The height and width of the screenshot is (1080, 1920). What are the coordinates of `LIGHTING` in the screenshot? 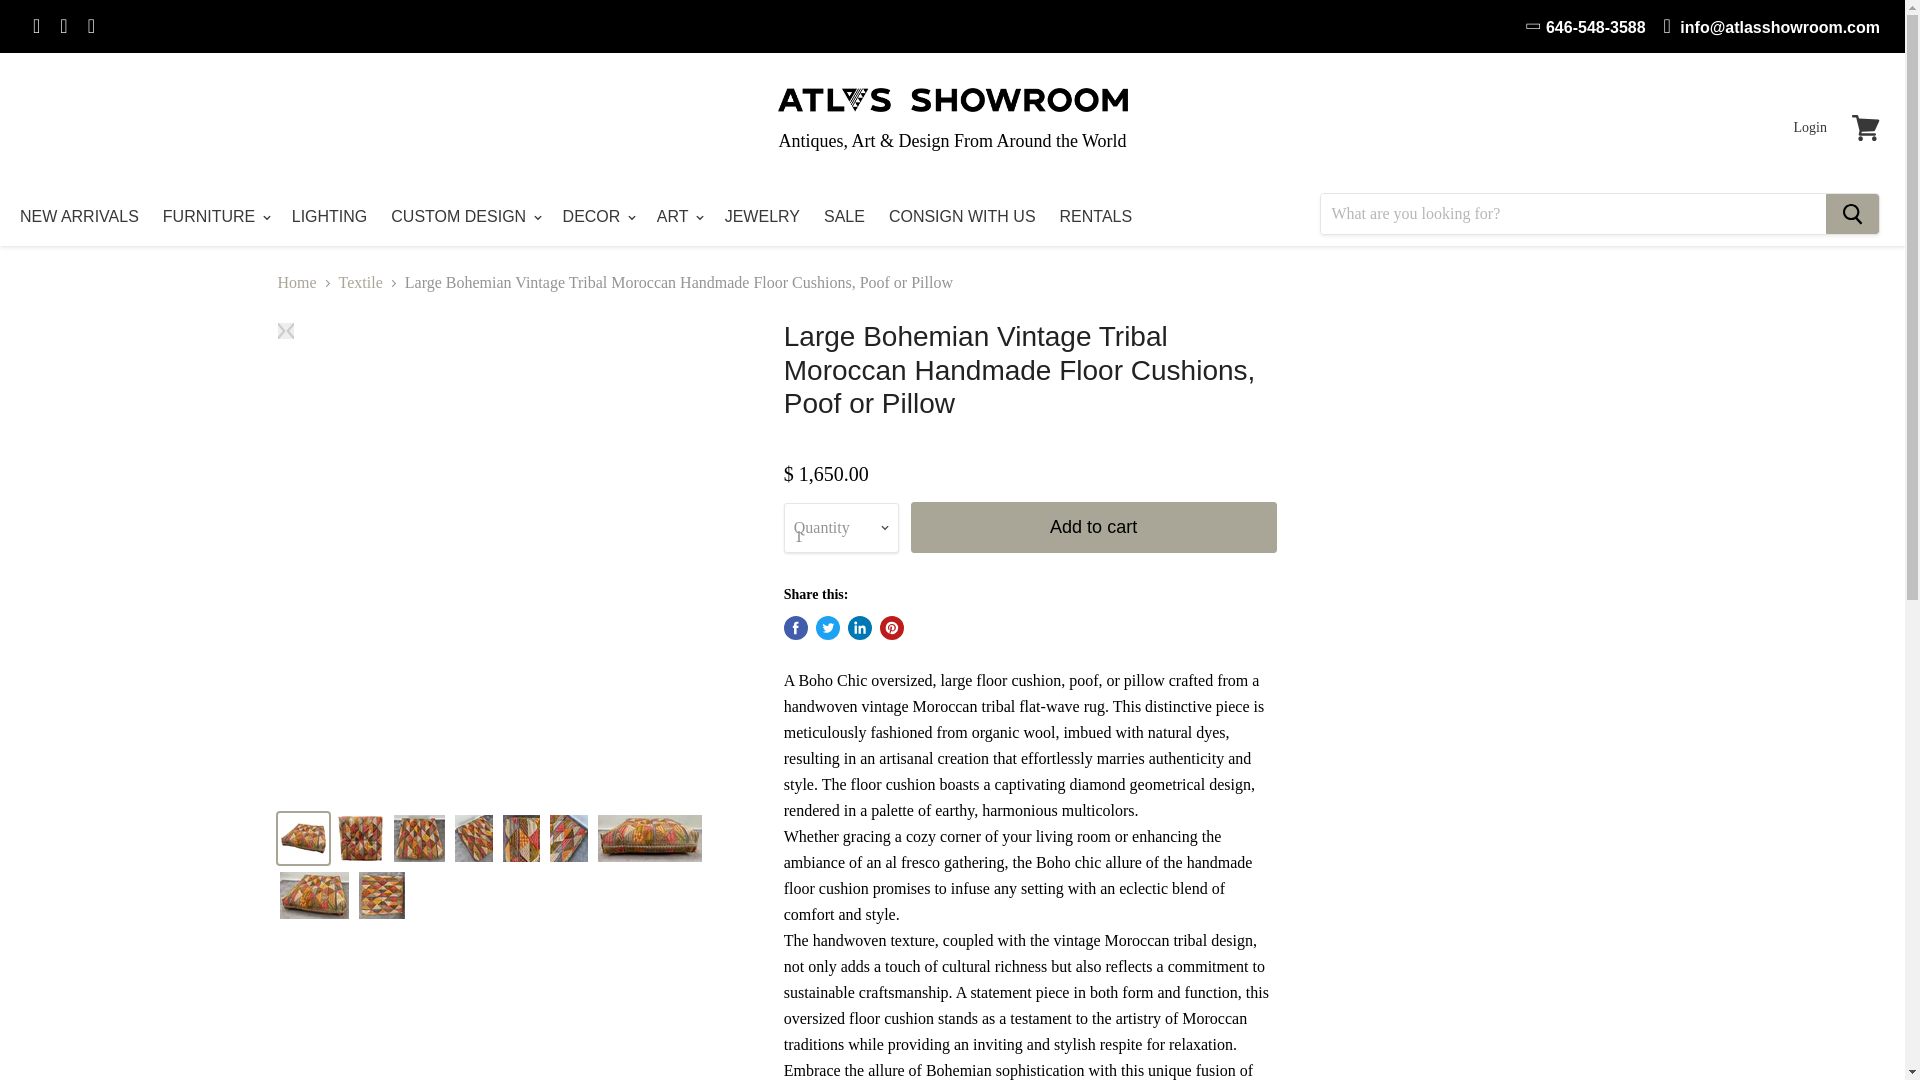 It's located at (330, 216).